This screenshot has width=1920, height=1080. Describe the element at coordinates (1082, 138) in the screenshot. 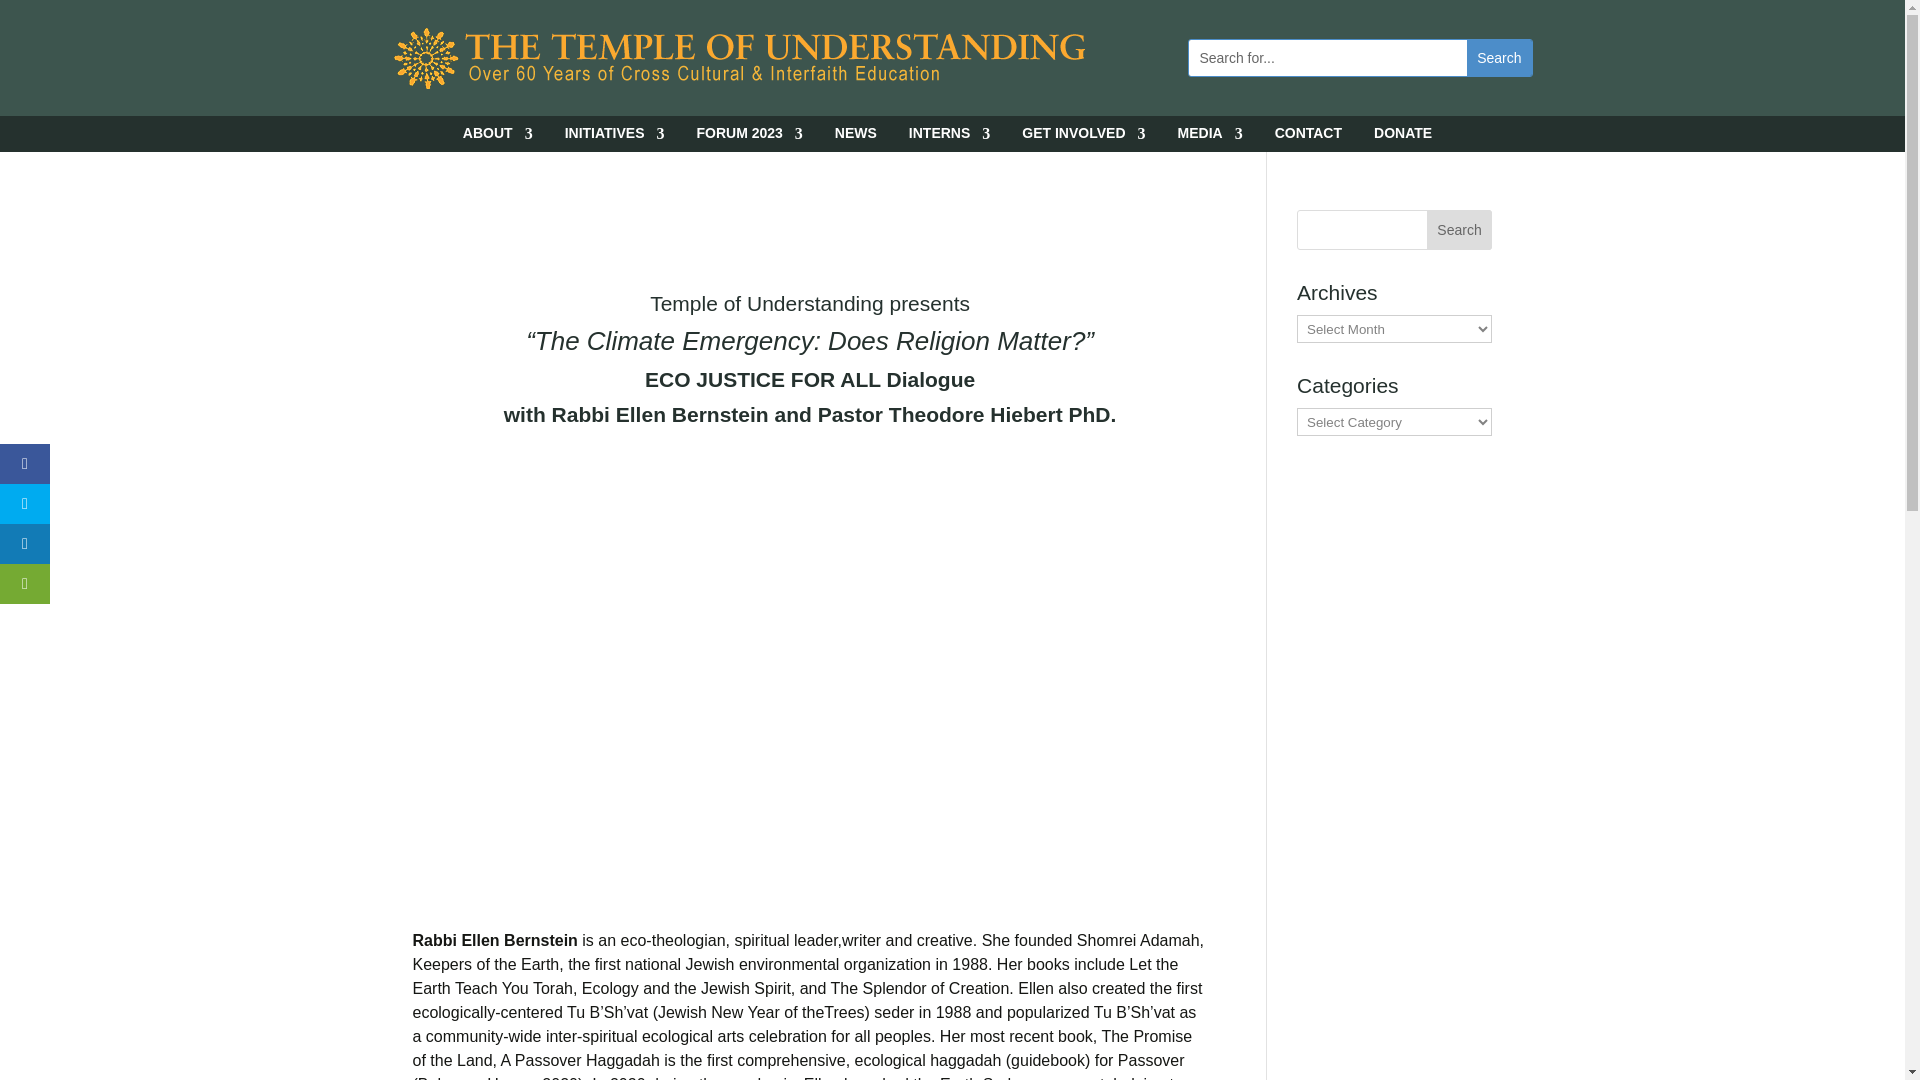

I see `GET INVOLVED` at that location.